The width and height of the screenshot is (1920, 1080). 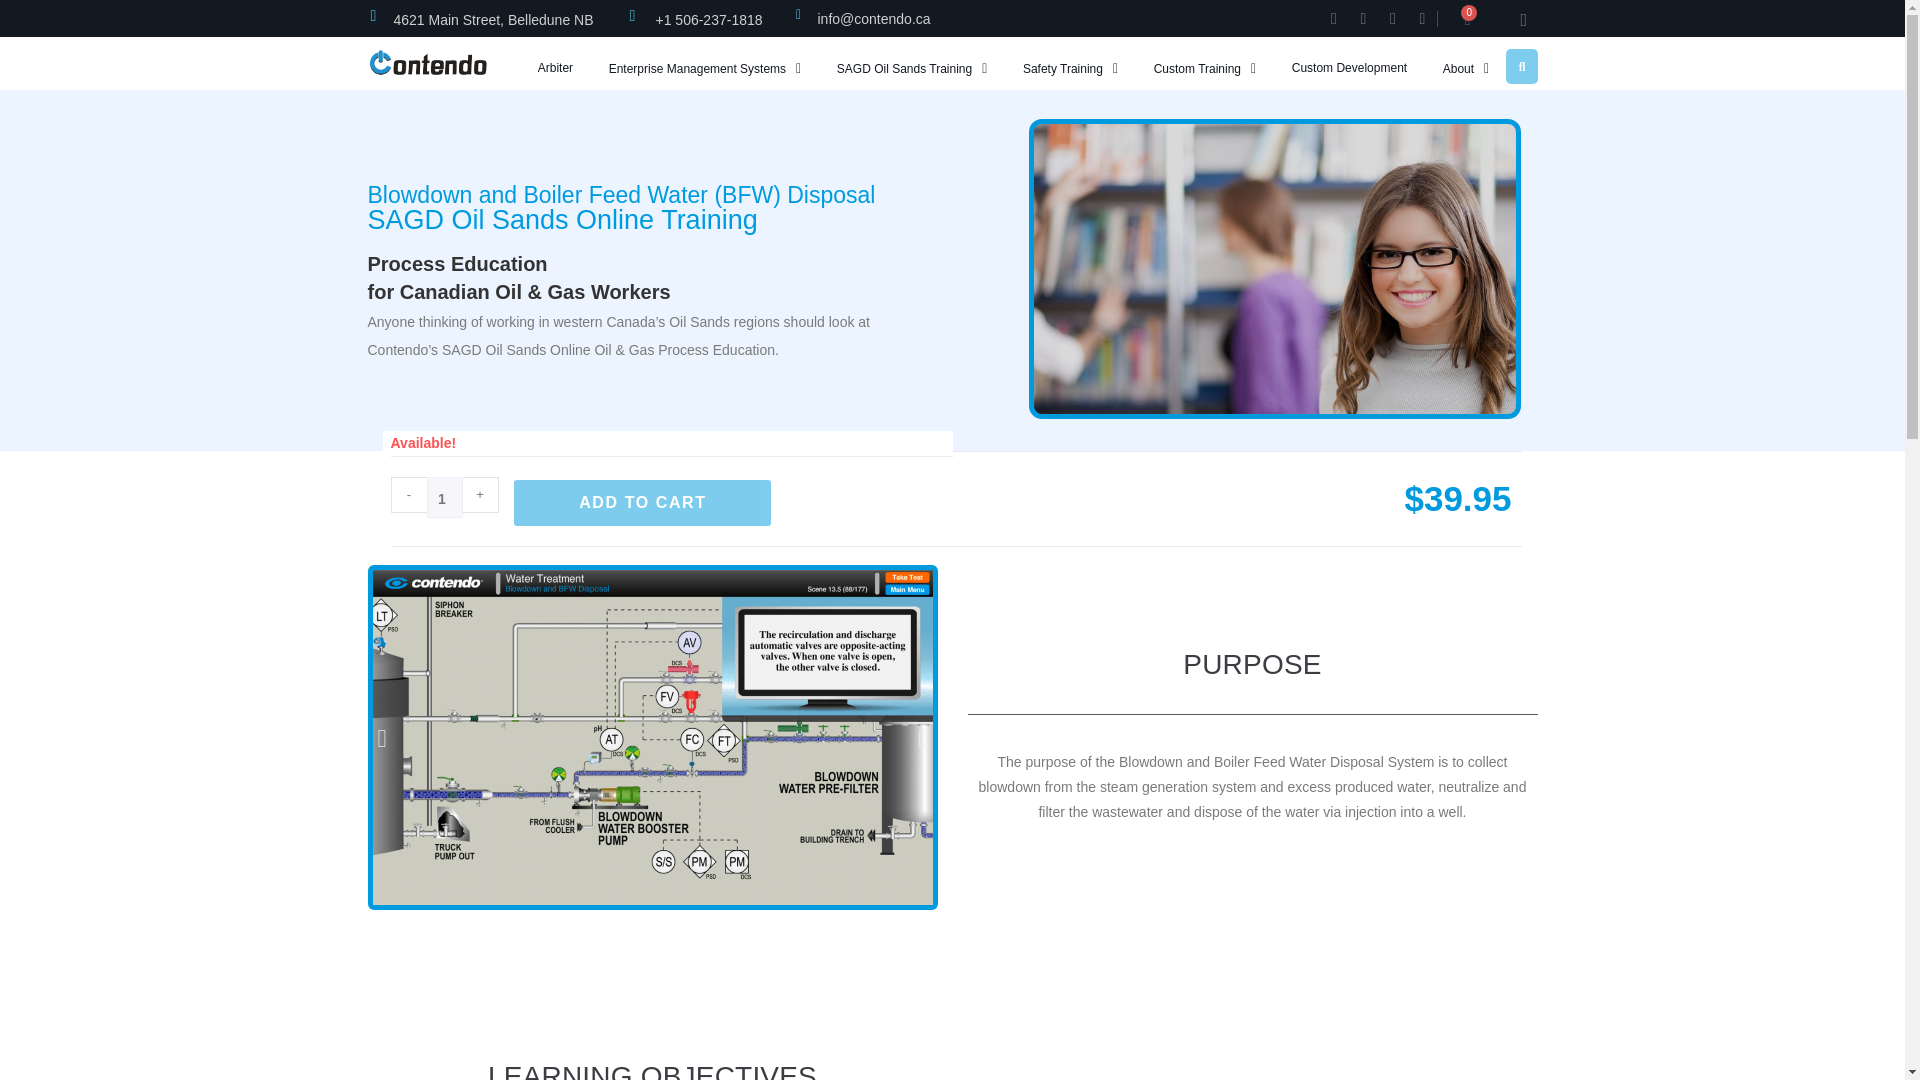 What do you see at coordinates (554, 68) in the screenshot?
I see `Arbiter` at bounding box center [554, 68].